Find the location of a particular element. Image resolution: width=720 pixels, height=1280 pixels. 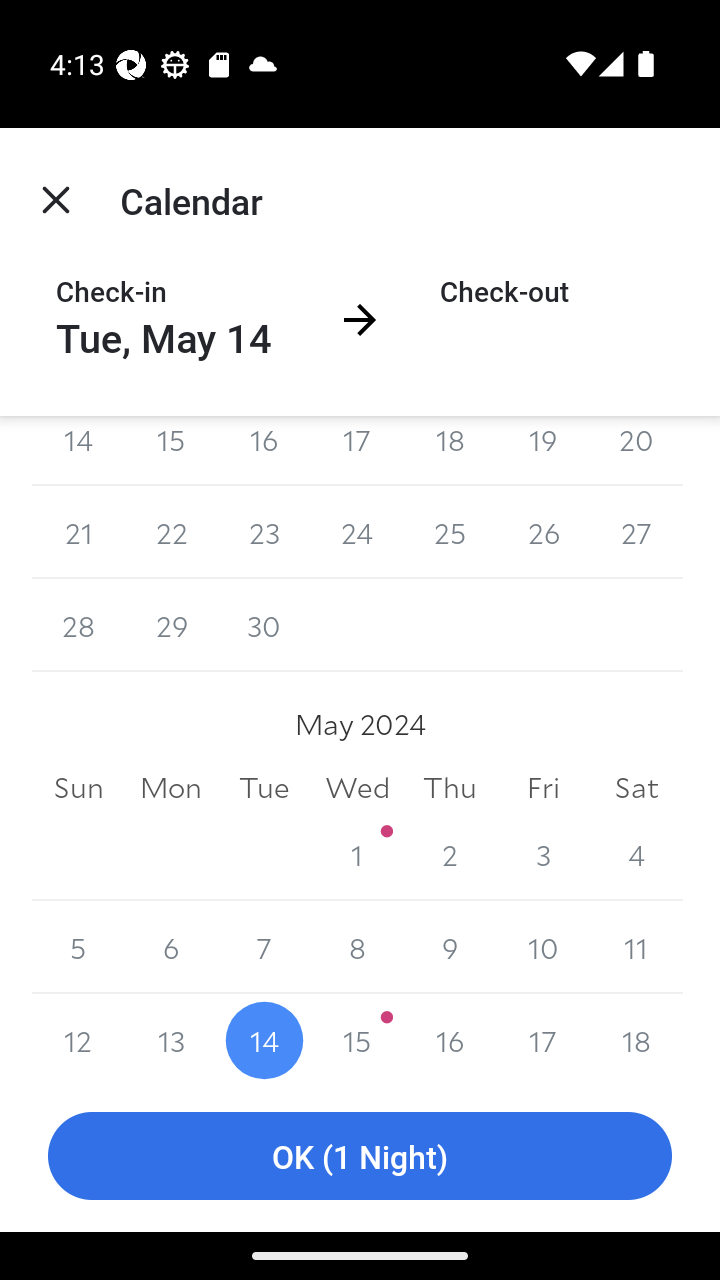

Sat is located at coordinates (636, 786).